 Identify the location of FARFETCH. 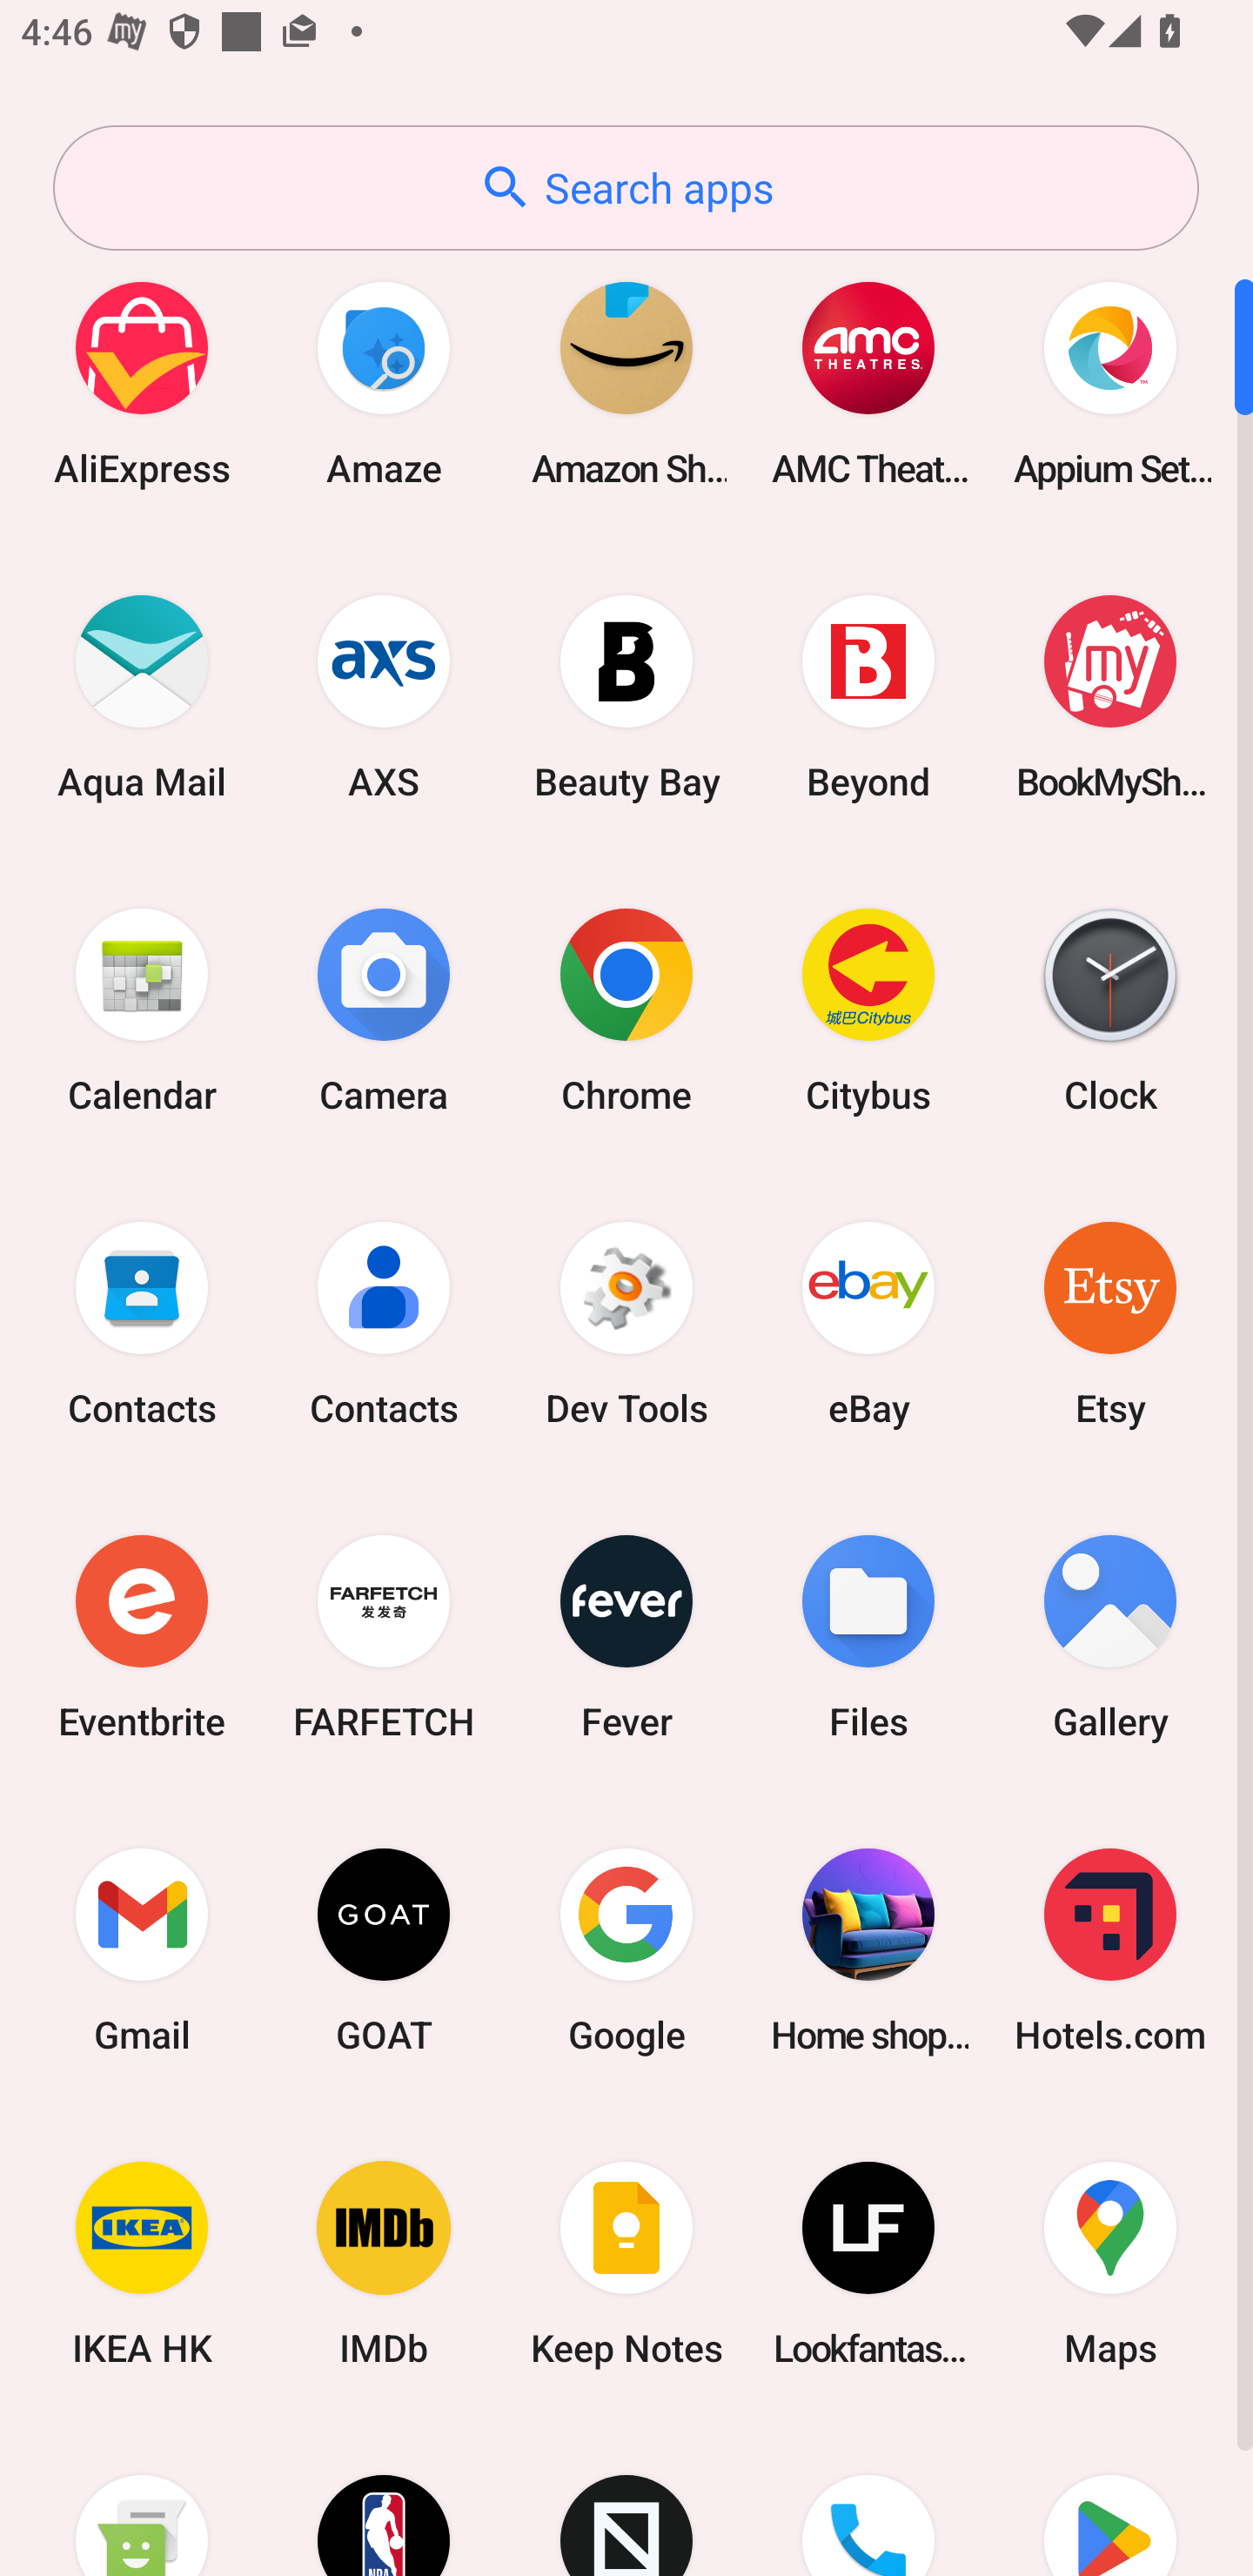
(384, 1636).